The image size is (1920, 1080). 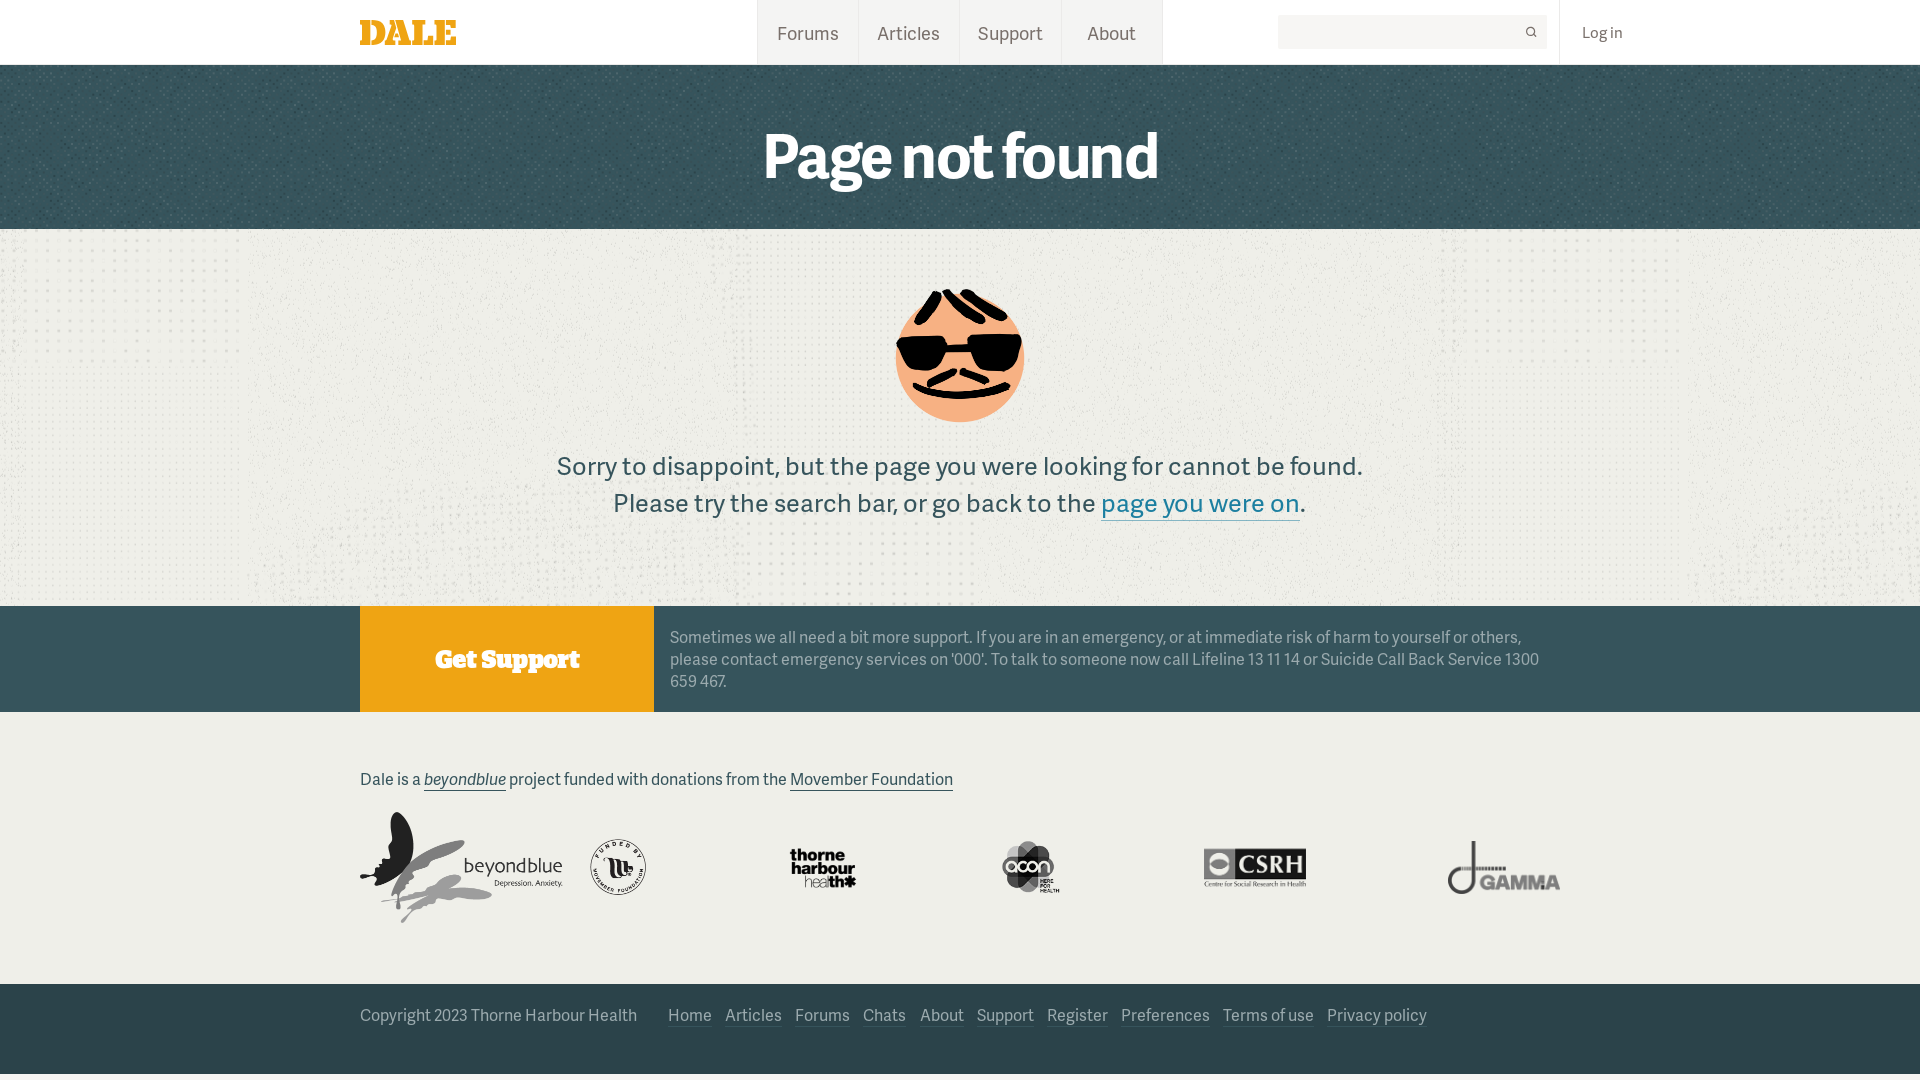 What do you see at coordinates (1010, 32) in the screenshot?
I see `Support` at bounding box center [1010, 32].